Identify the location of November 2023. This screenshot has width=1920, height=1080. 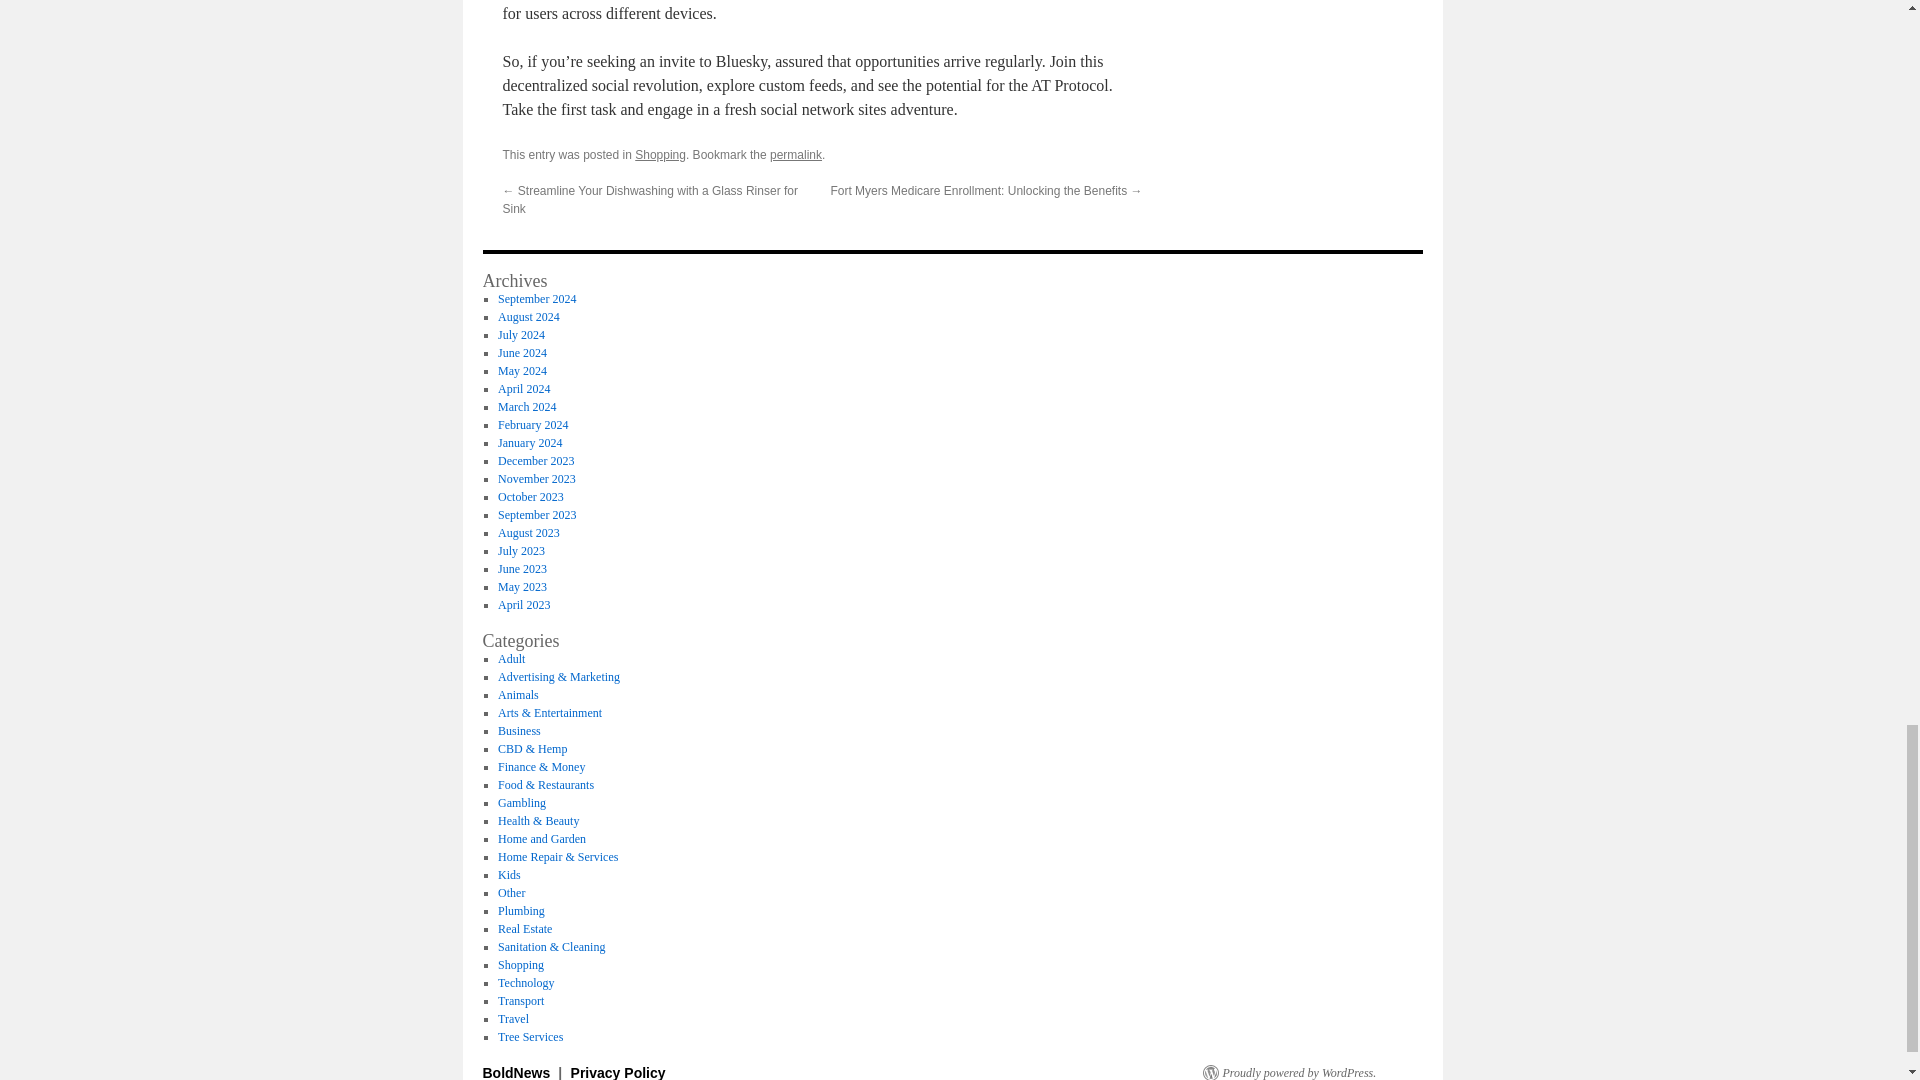
(536, 478).